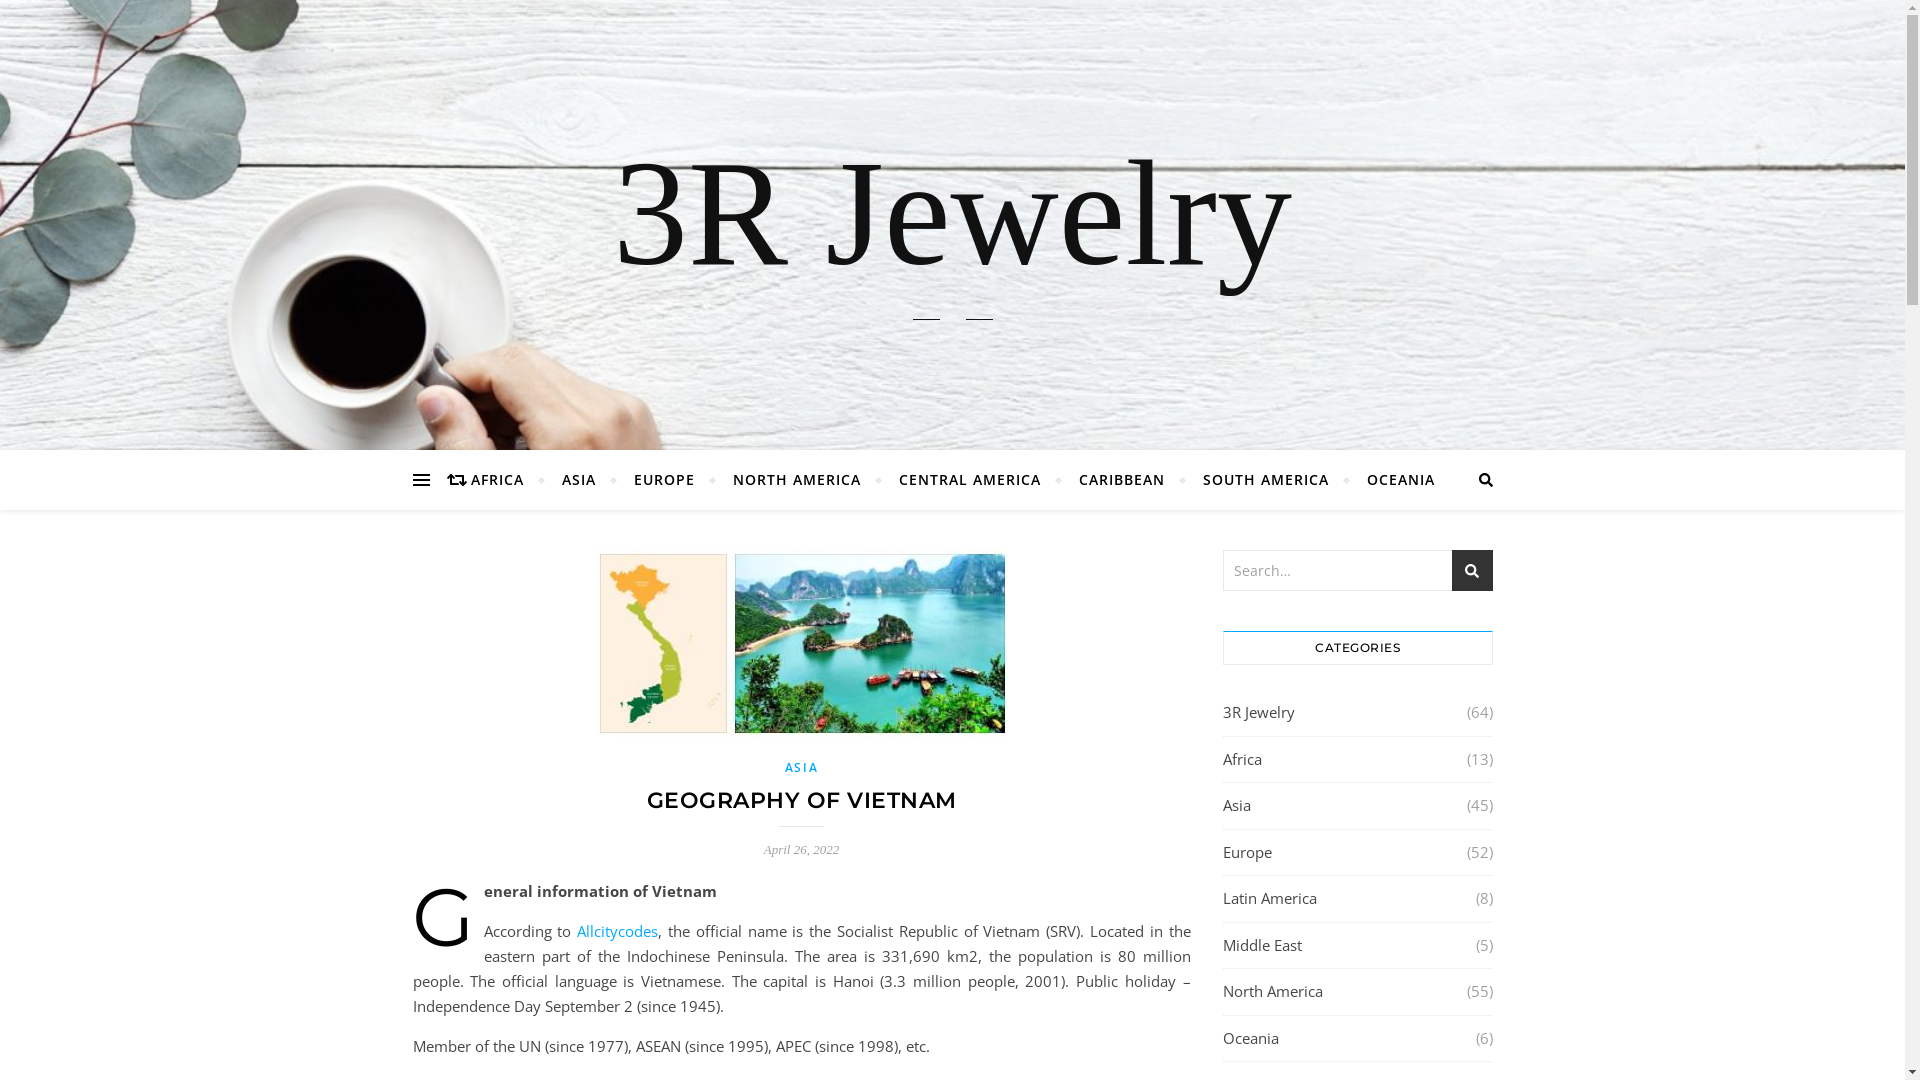 The height and width of the screenshot is (1080, 1920). What do you see at coordinates (664, 480) in the screenshot?
I see `EUROPE` at bounding box center [664, 480].